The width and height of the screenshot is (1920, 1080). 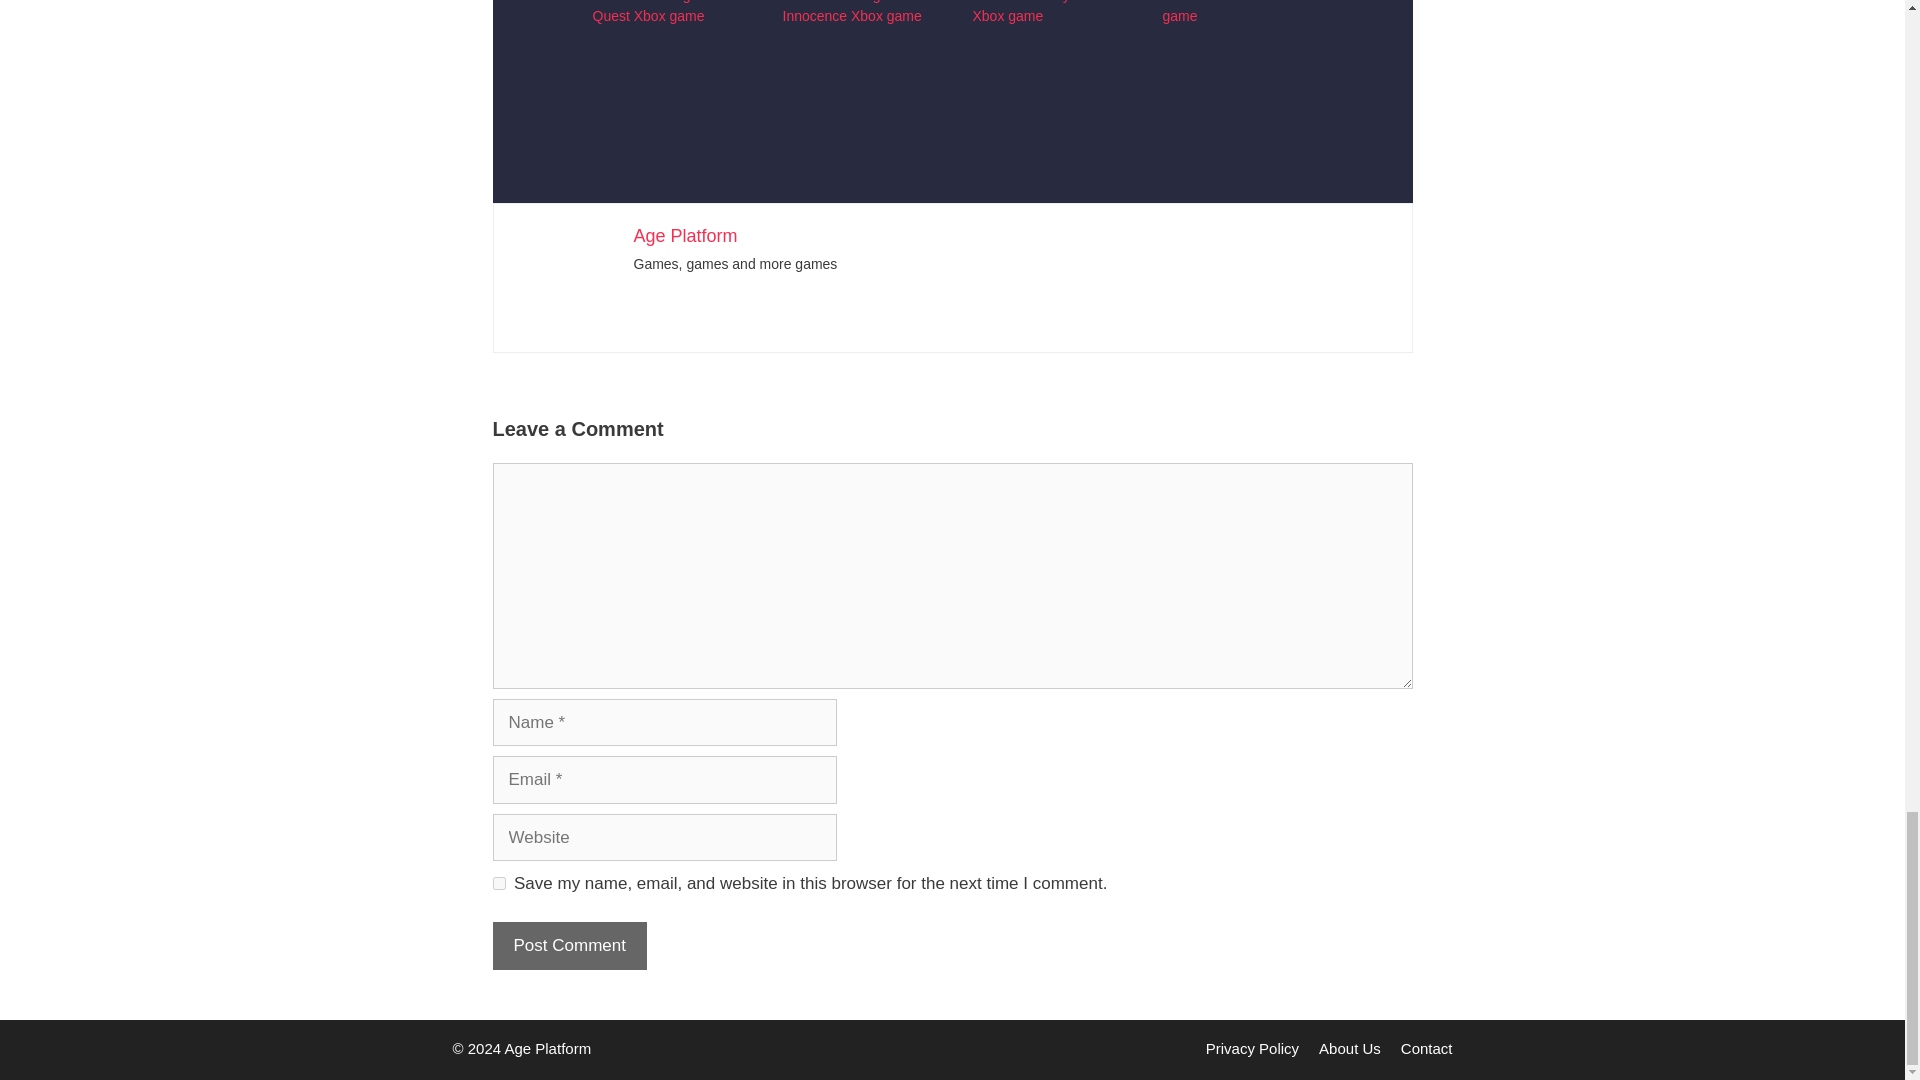 I want to click on All about 3on3 FreeStyle Xbox game, so click(x=666, y=49).